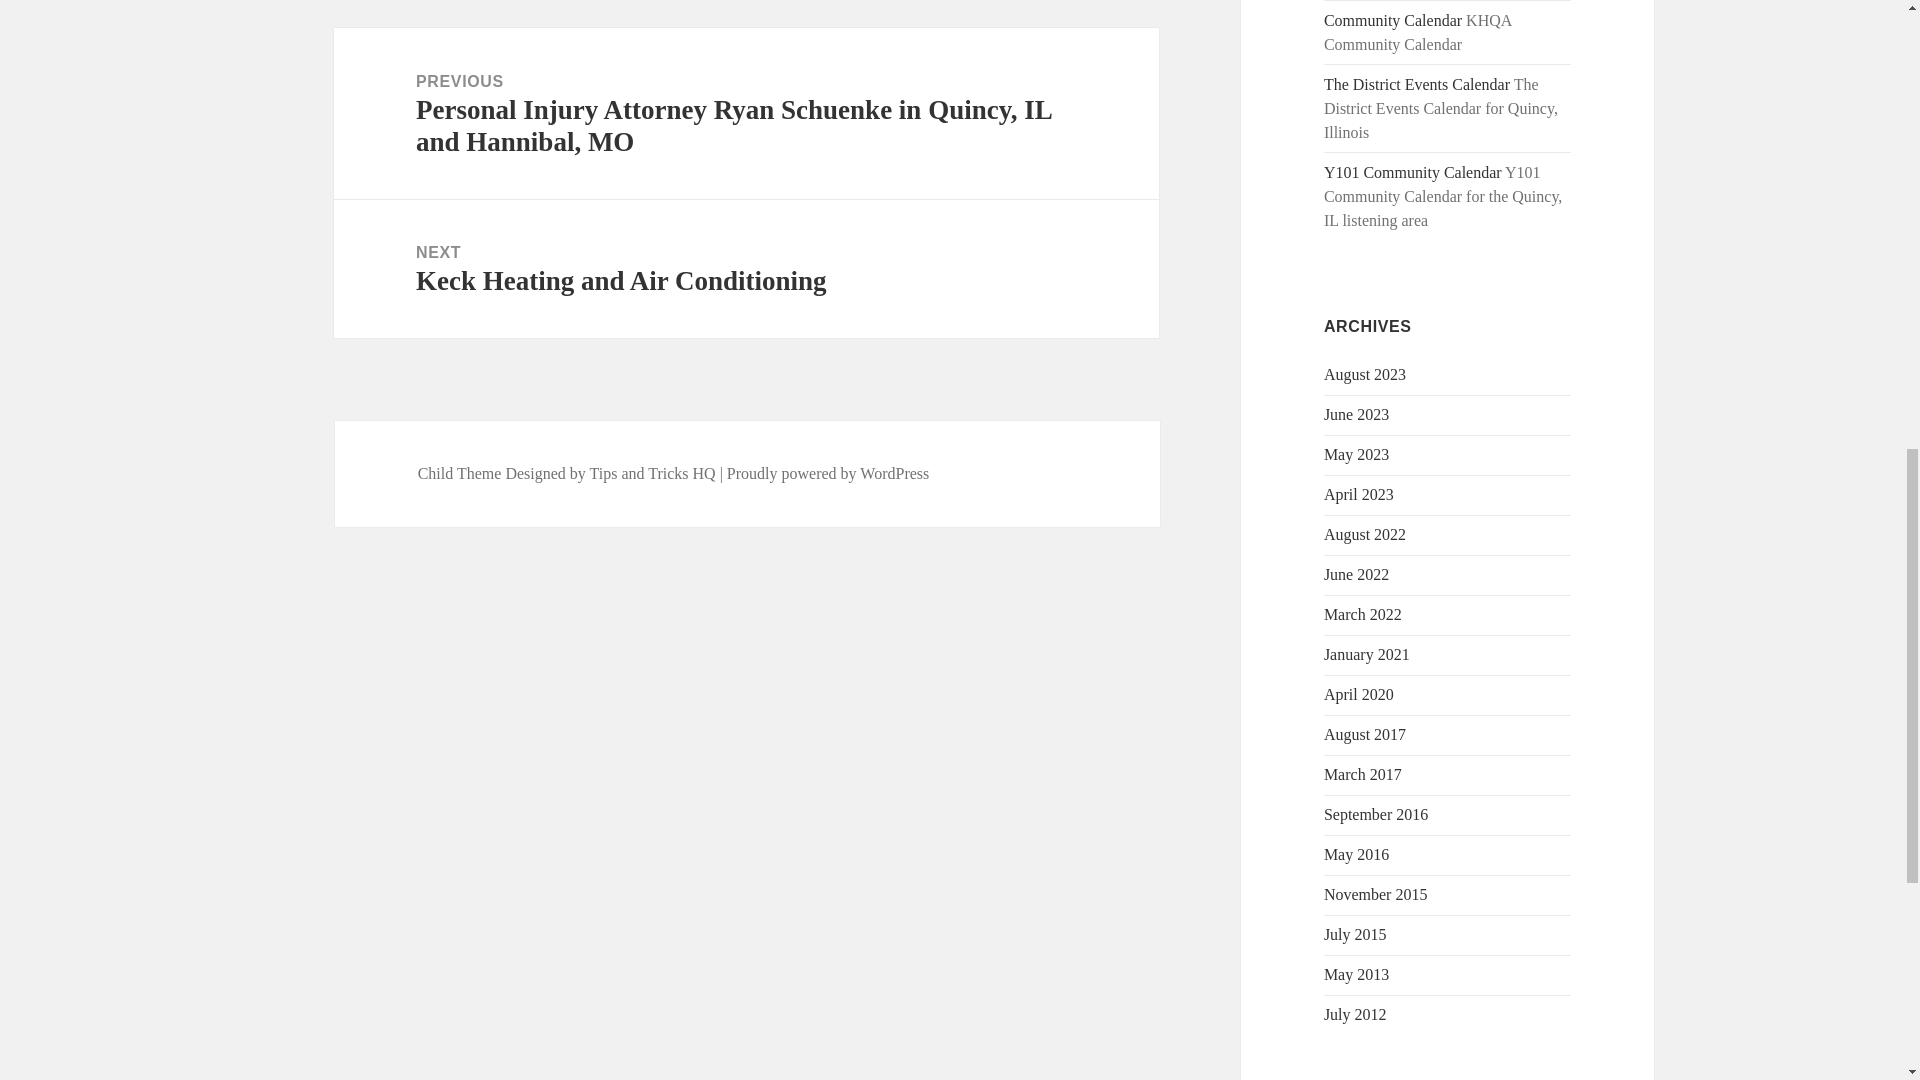 Image resolution: width=1920 pixels, height=1080 pixels. Describe the element at coordinates (1364, 374) in the screenshot. I see `August 2023` at that location.